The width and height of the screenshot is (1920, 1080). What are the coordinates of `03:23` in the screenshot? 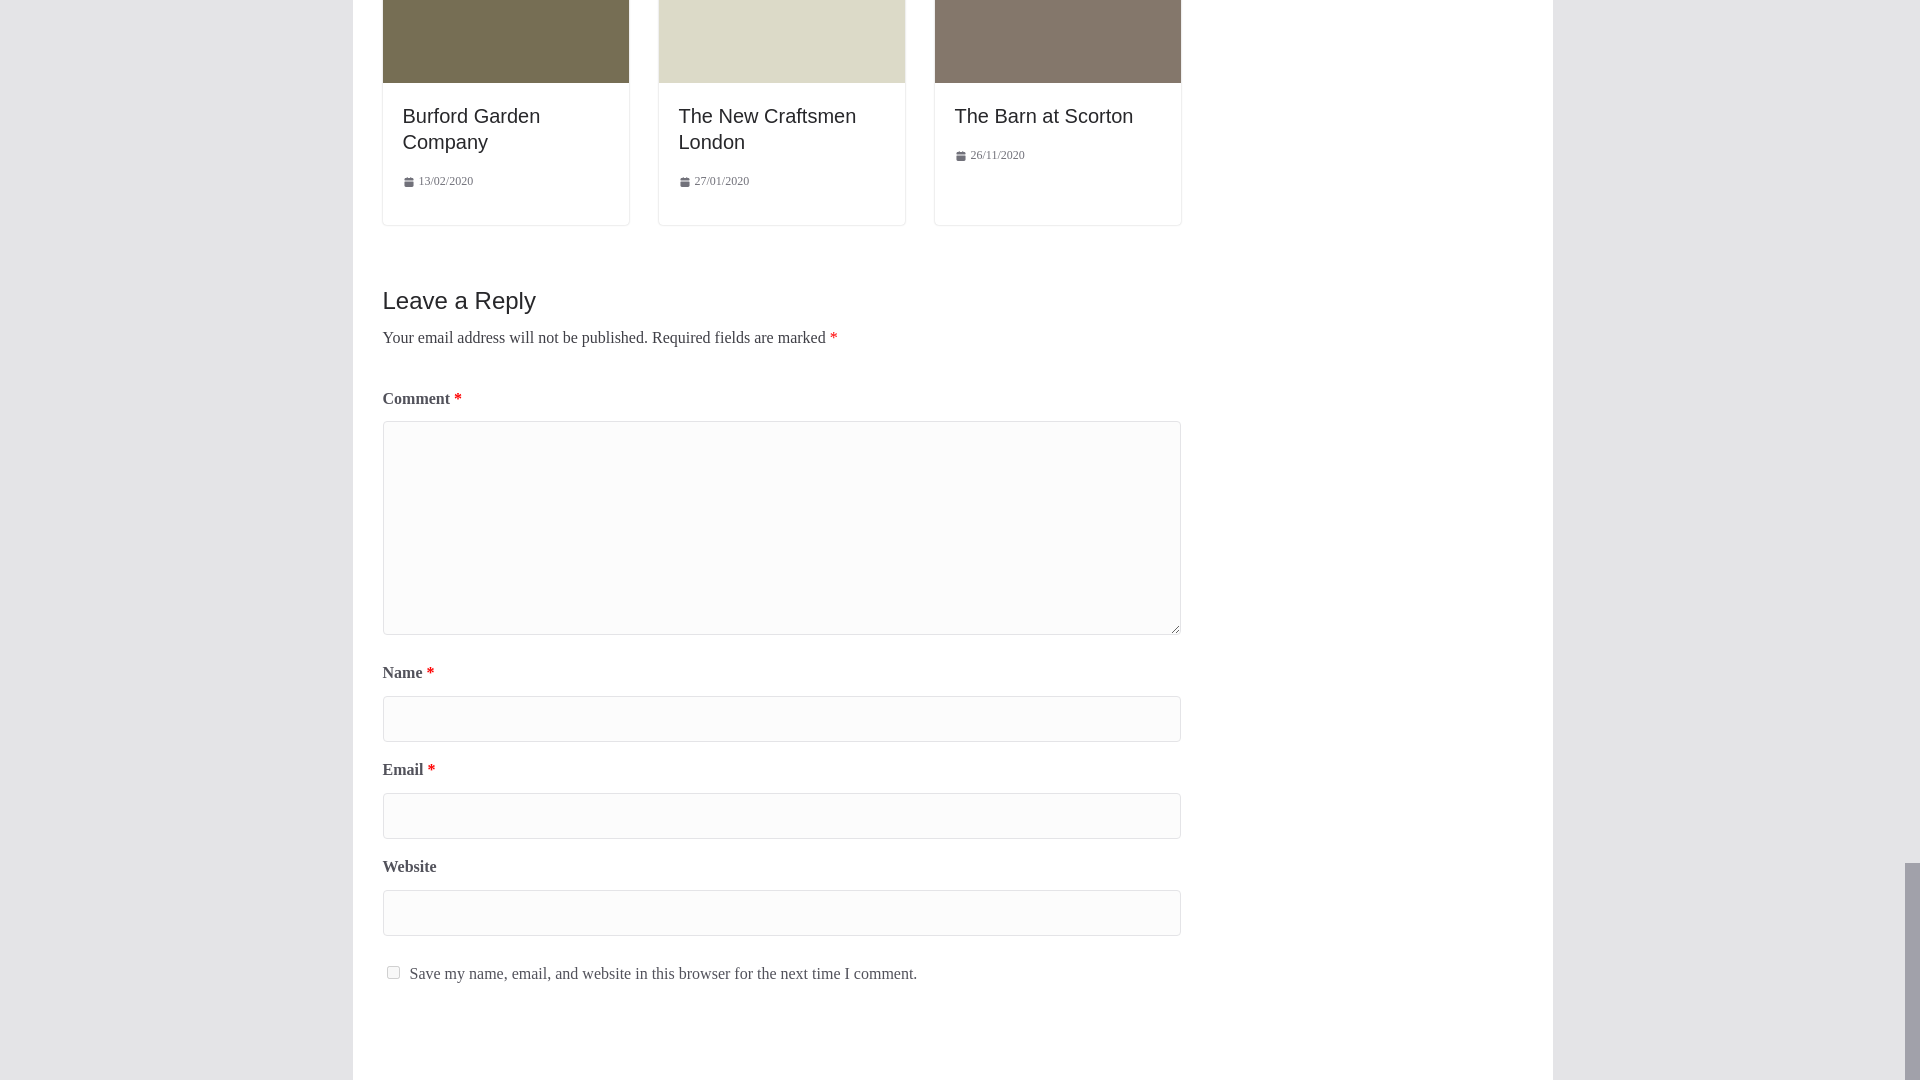 It's located at (436, 182).